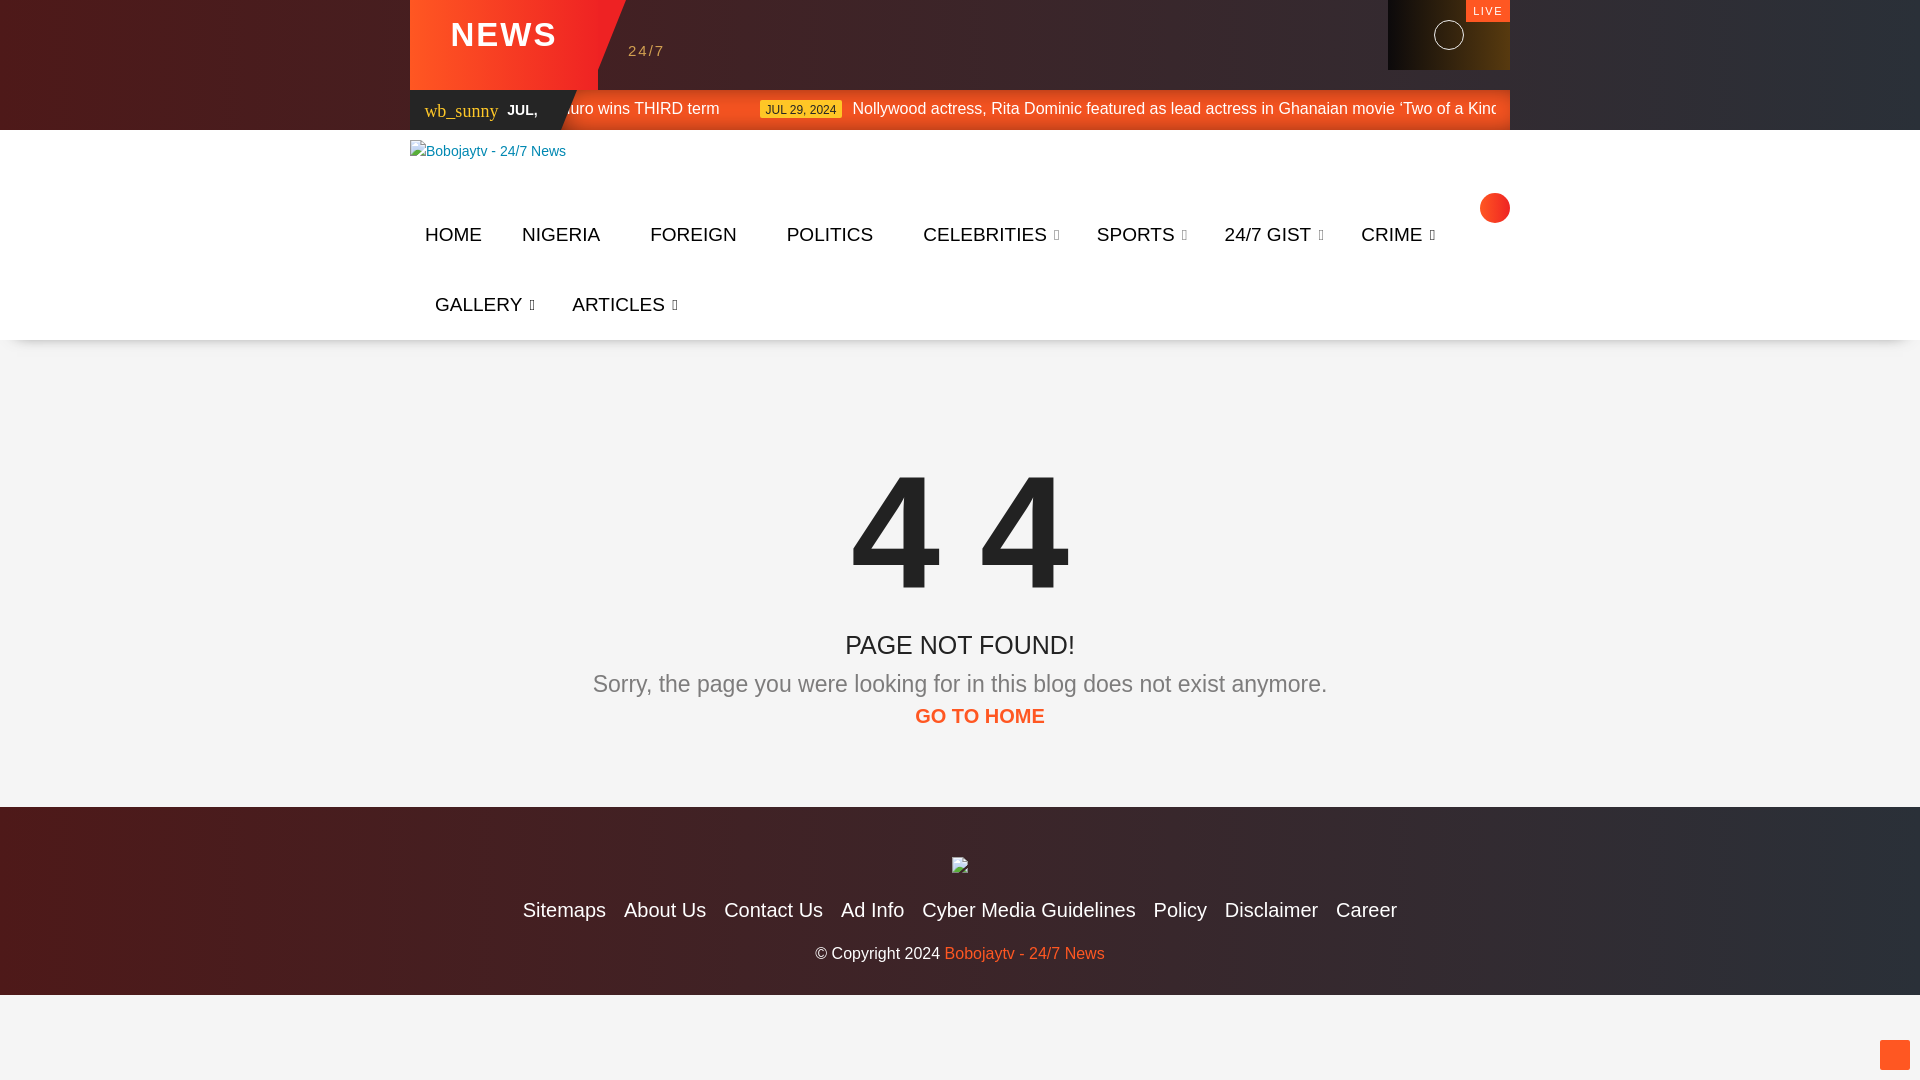  I want to click on HOME, so click(454, 234).